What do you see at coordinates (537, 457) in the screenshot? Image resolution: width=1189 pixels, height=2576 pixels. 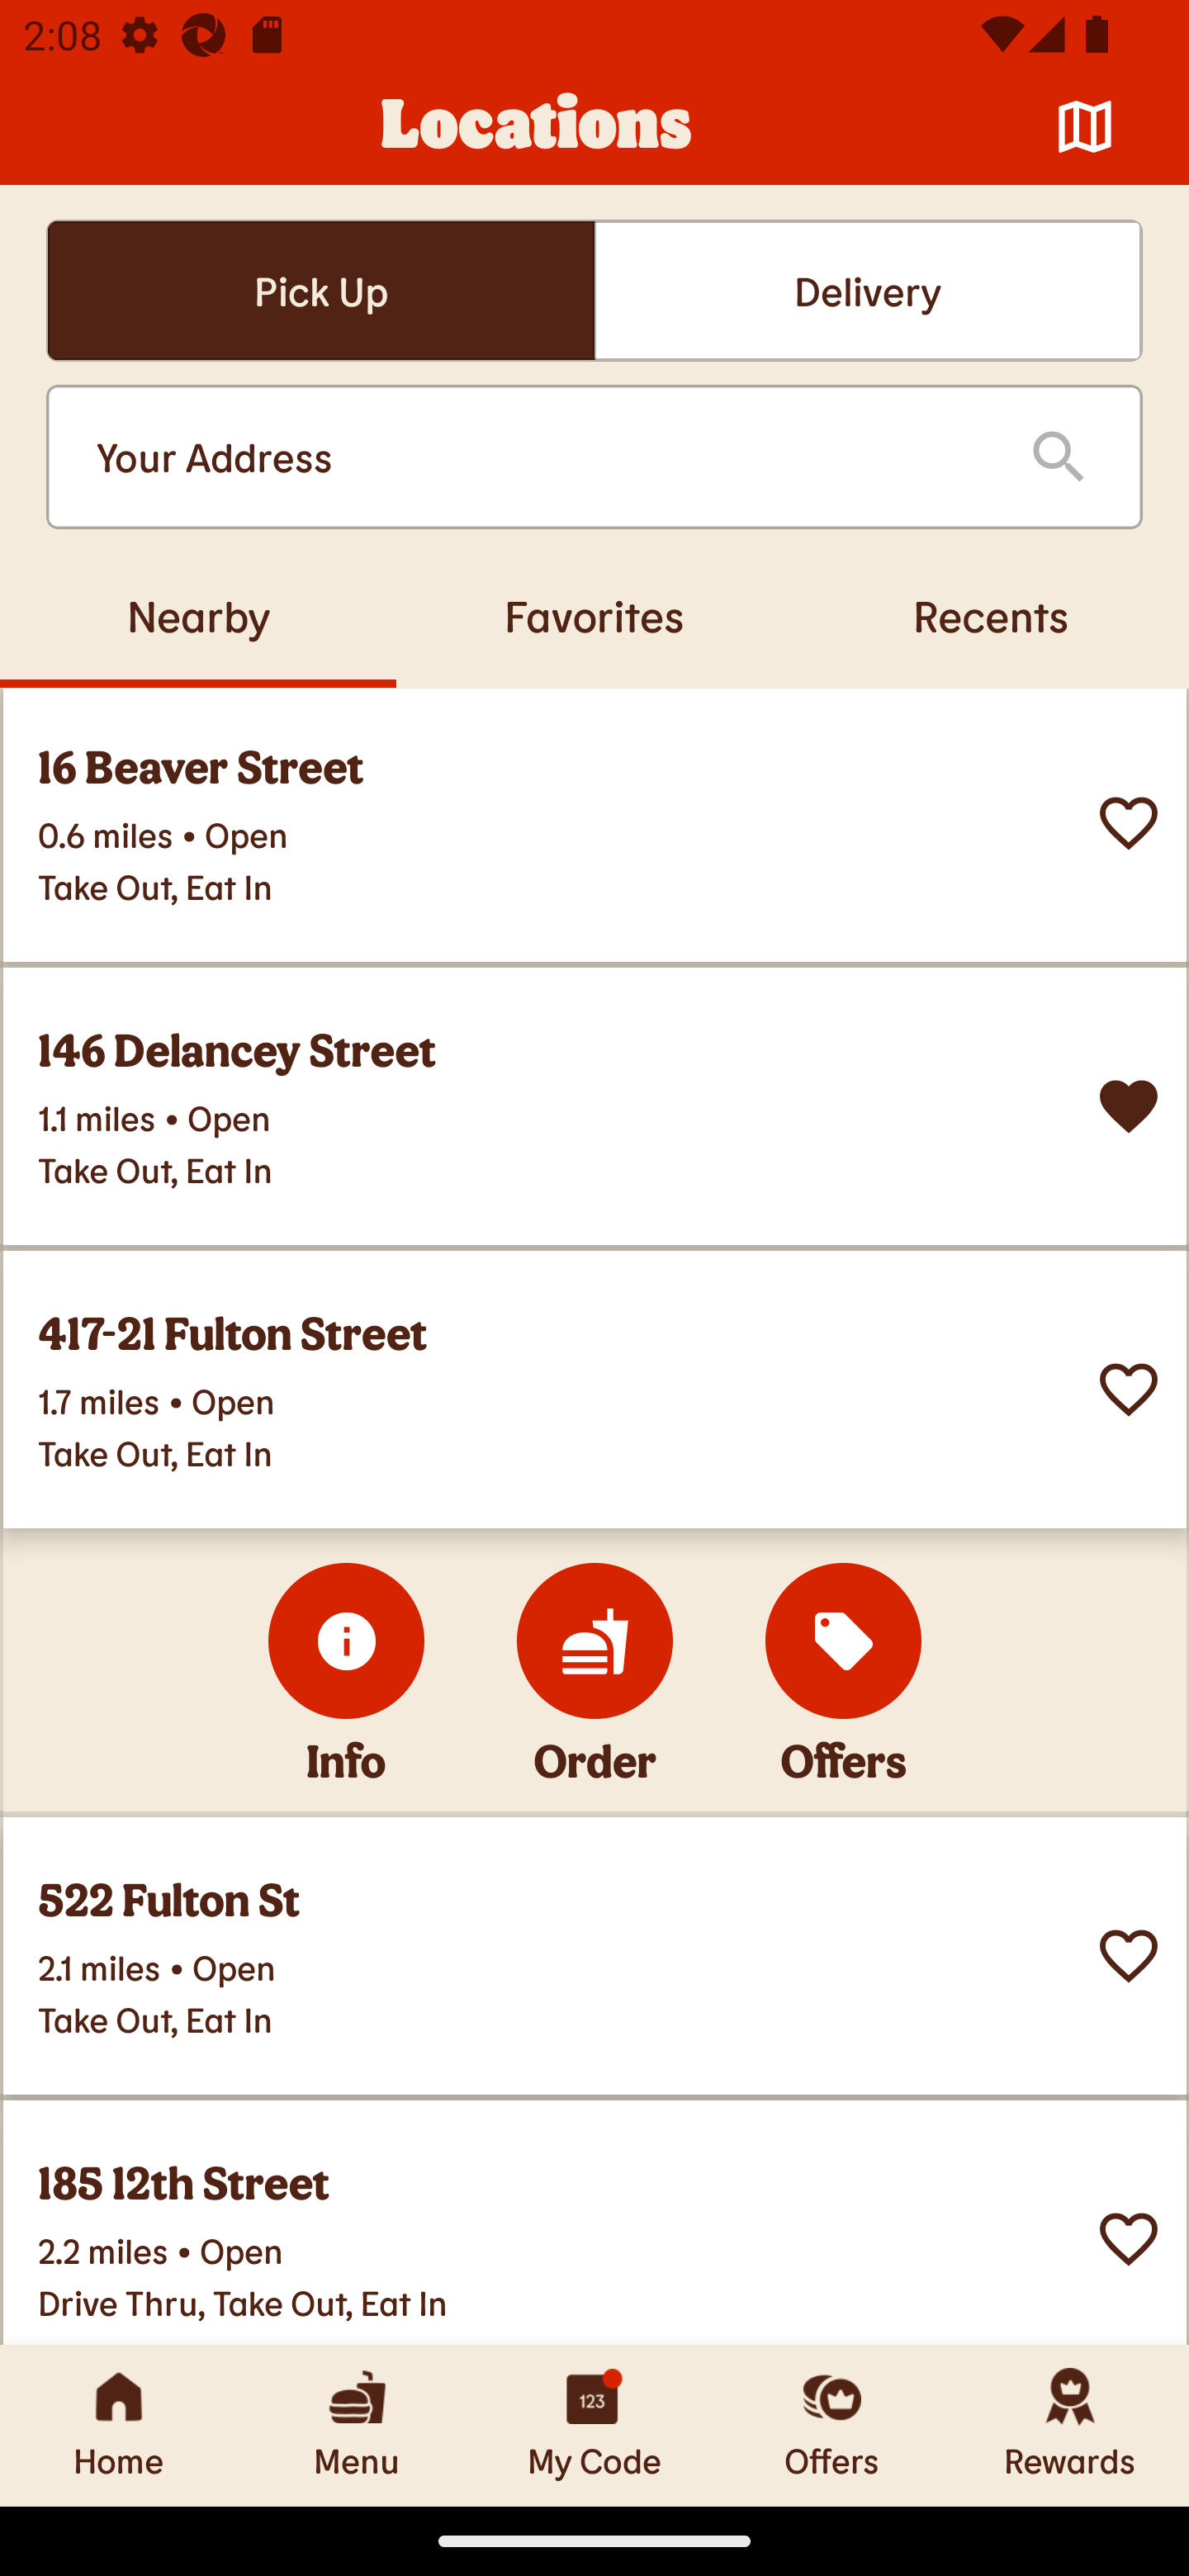 I see `Your Address` at bounding box center [537, 457].